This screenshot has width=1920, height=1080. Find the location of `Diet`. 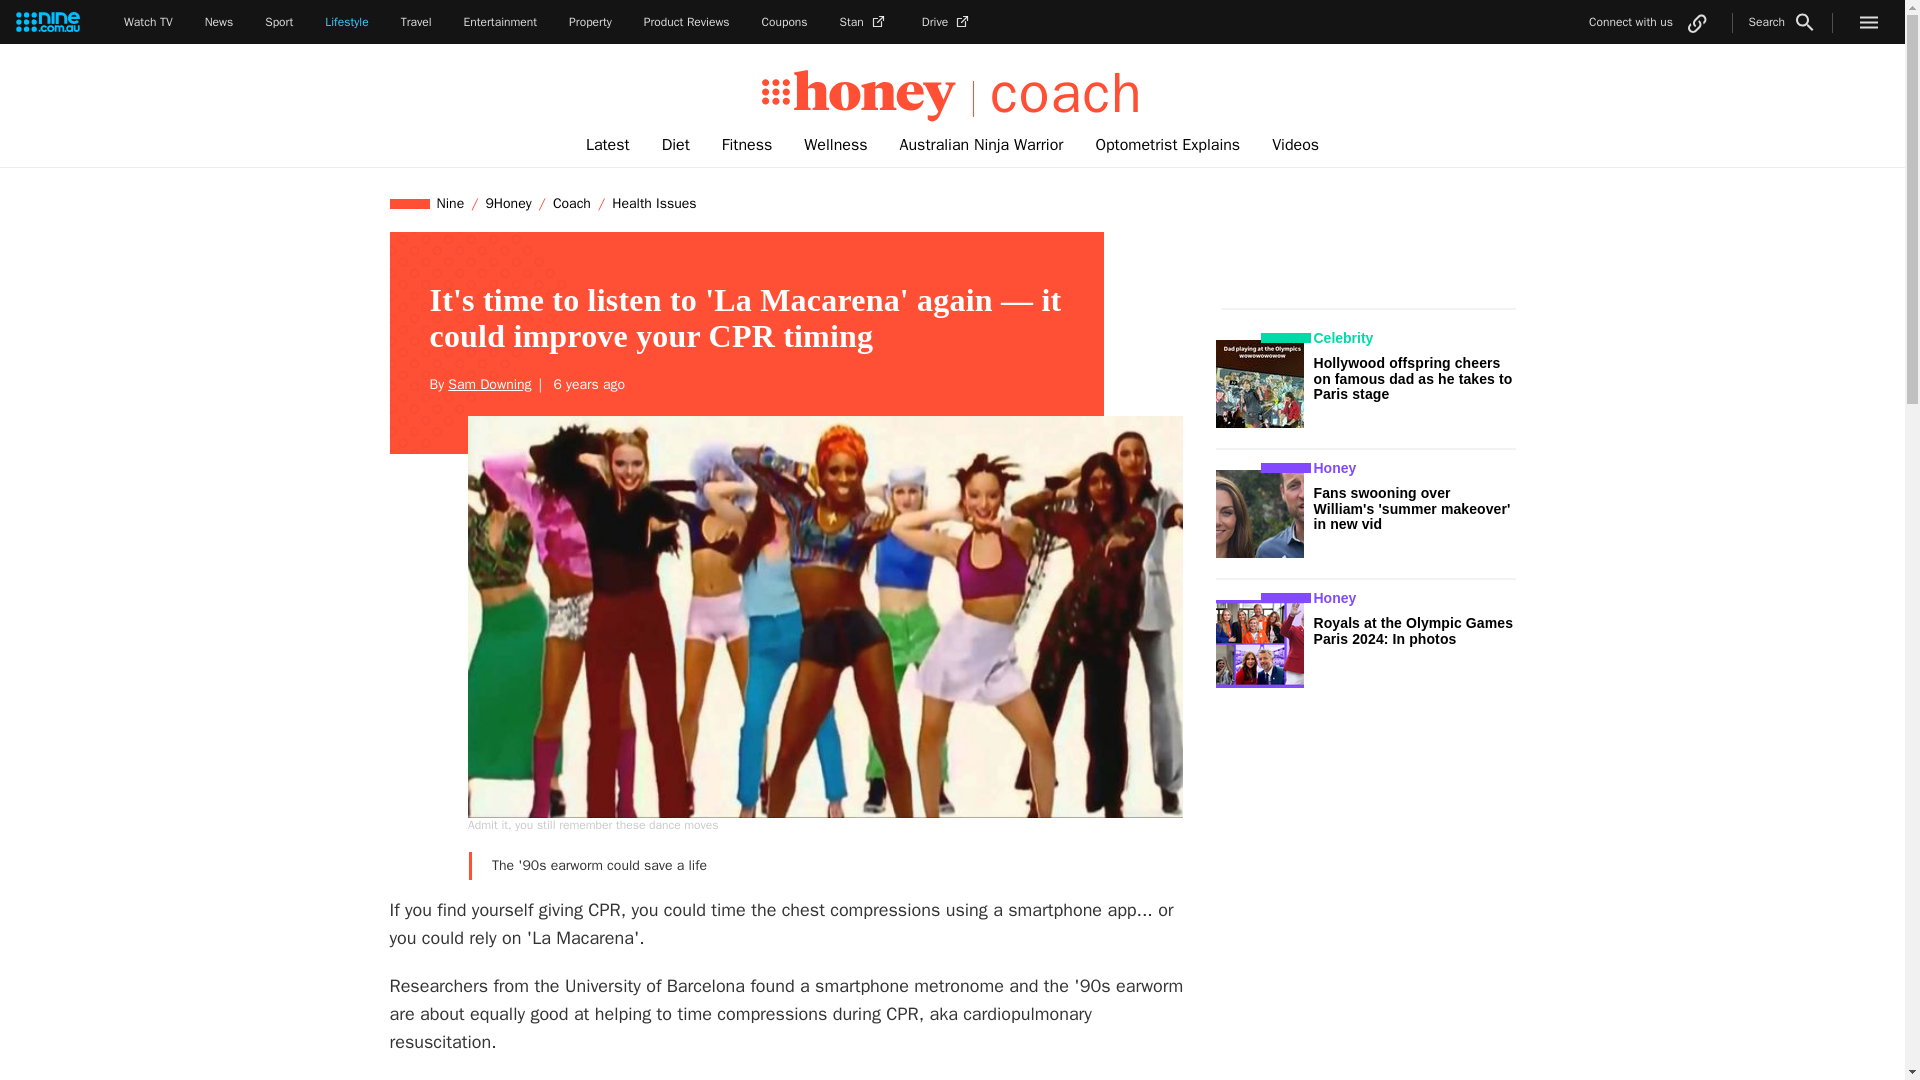

Diet is located at coordinates (676, 145).